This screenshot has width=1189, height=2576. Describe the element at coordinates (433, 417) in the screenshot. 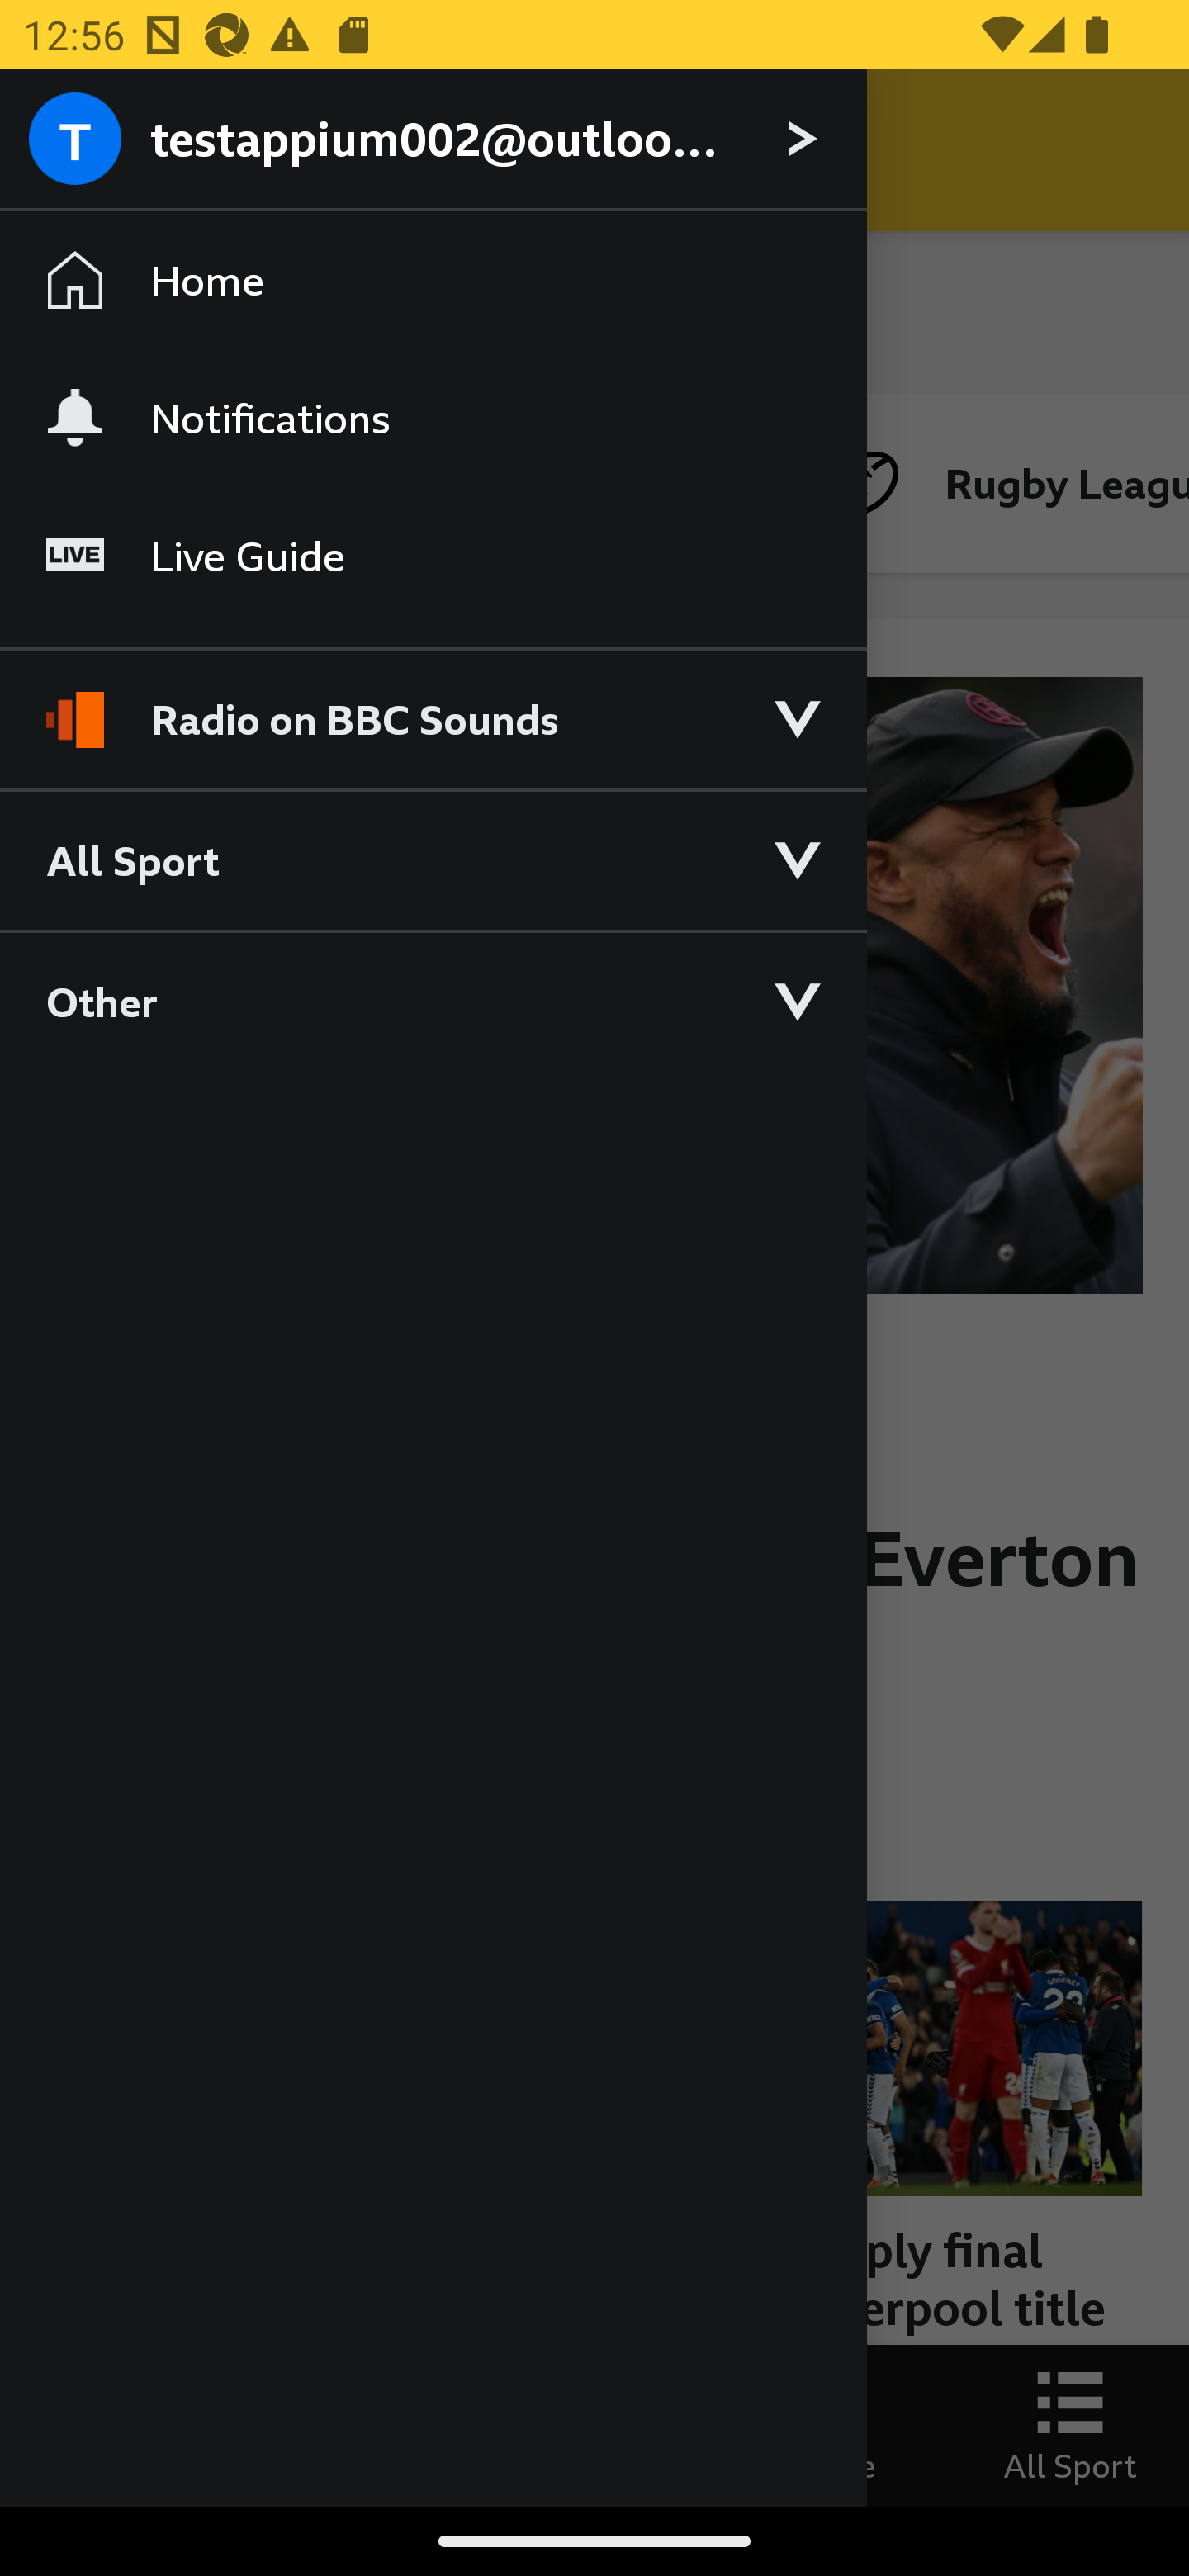

I see `Notifications` at that location.